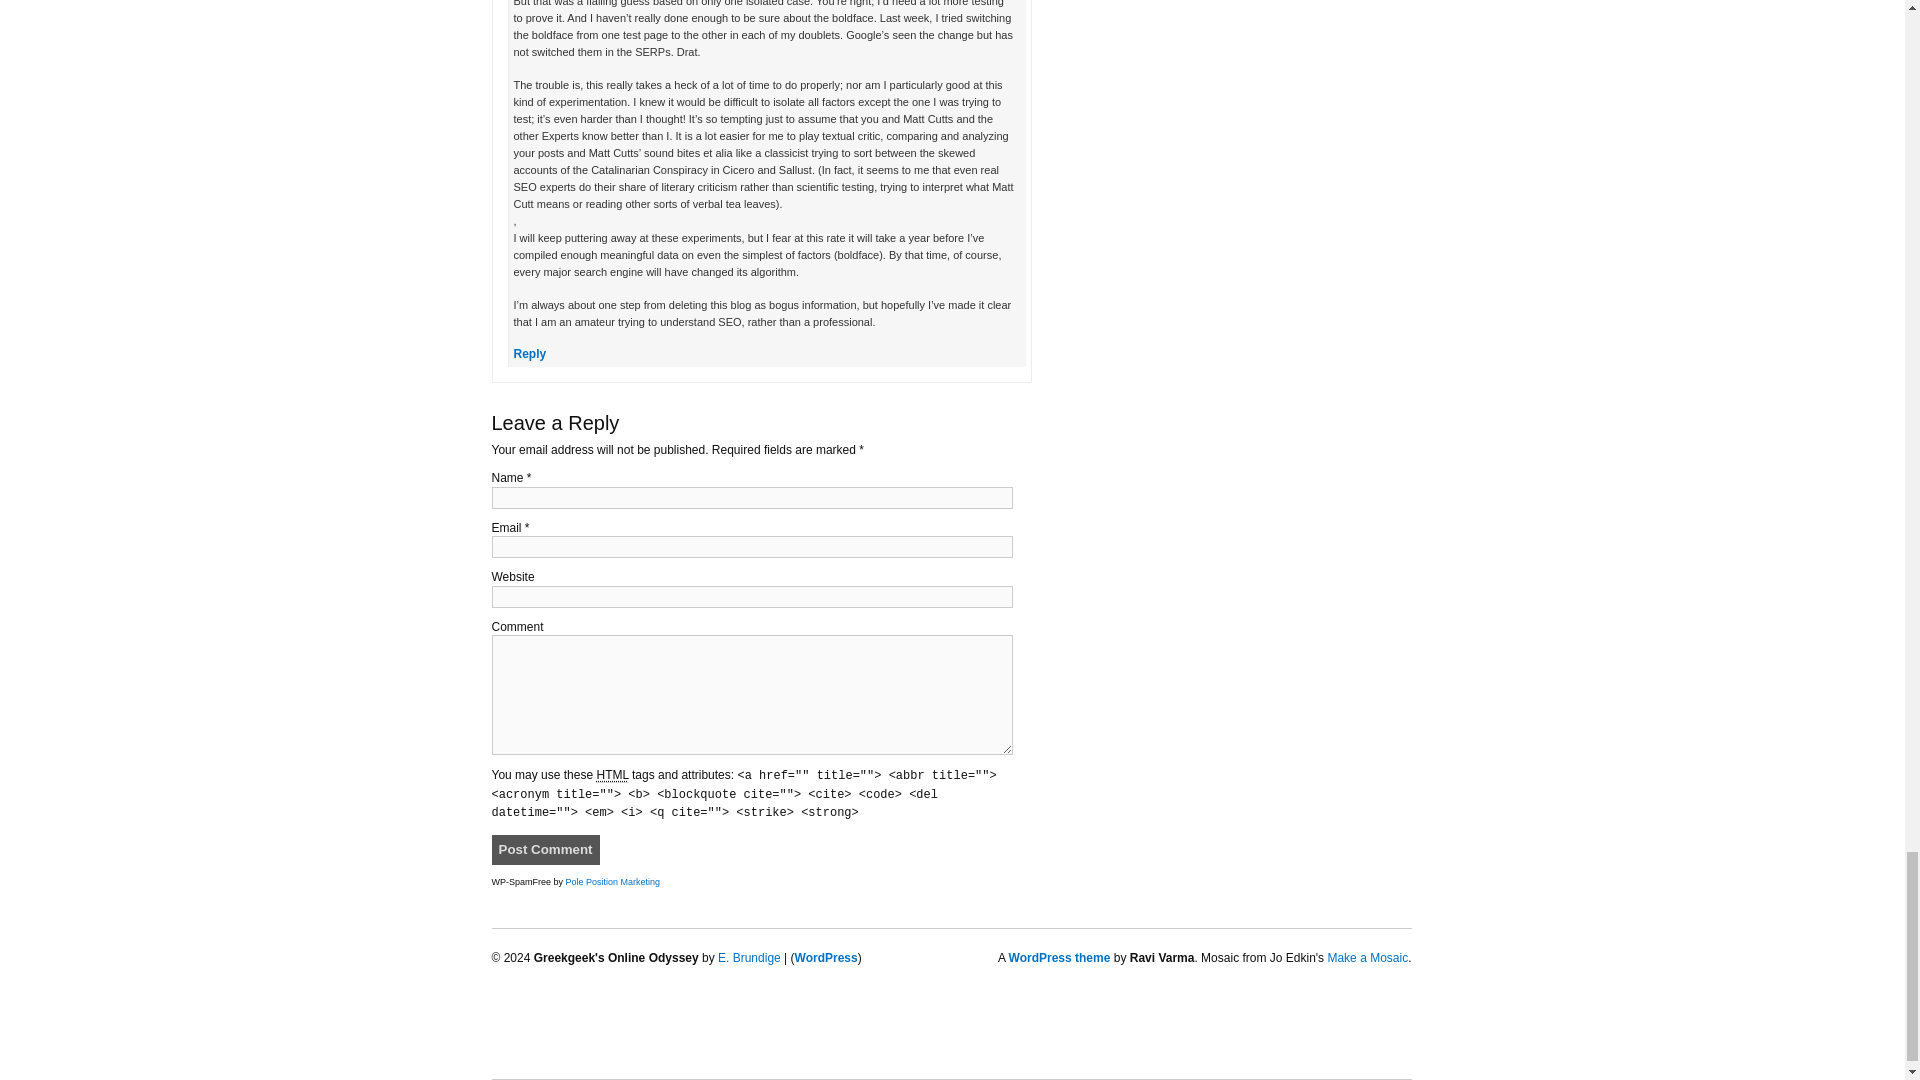 The image size is (1920, 1080). What do you see at coordinates (545, 850) in the screenshot?
I see `Post Comment` at bounding box center [545, 850].